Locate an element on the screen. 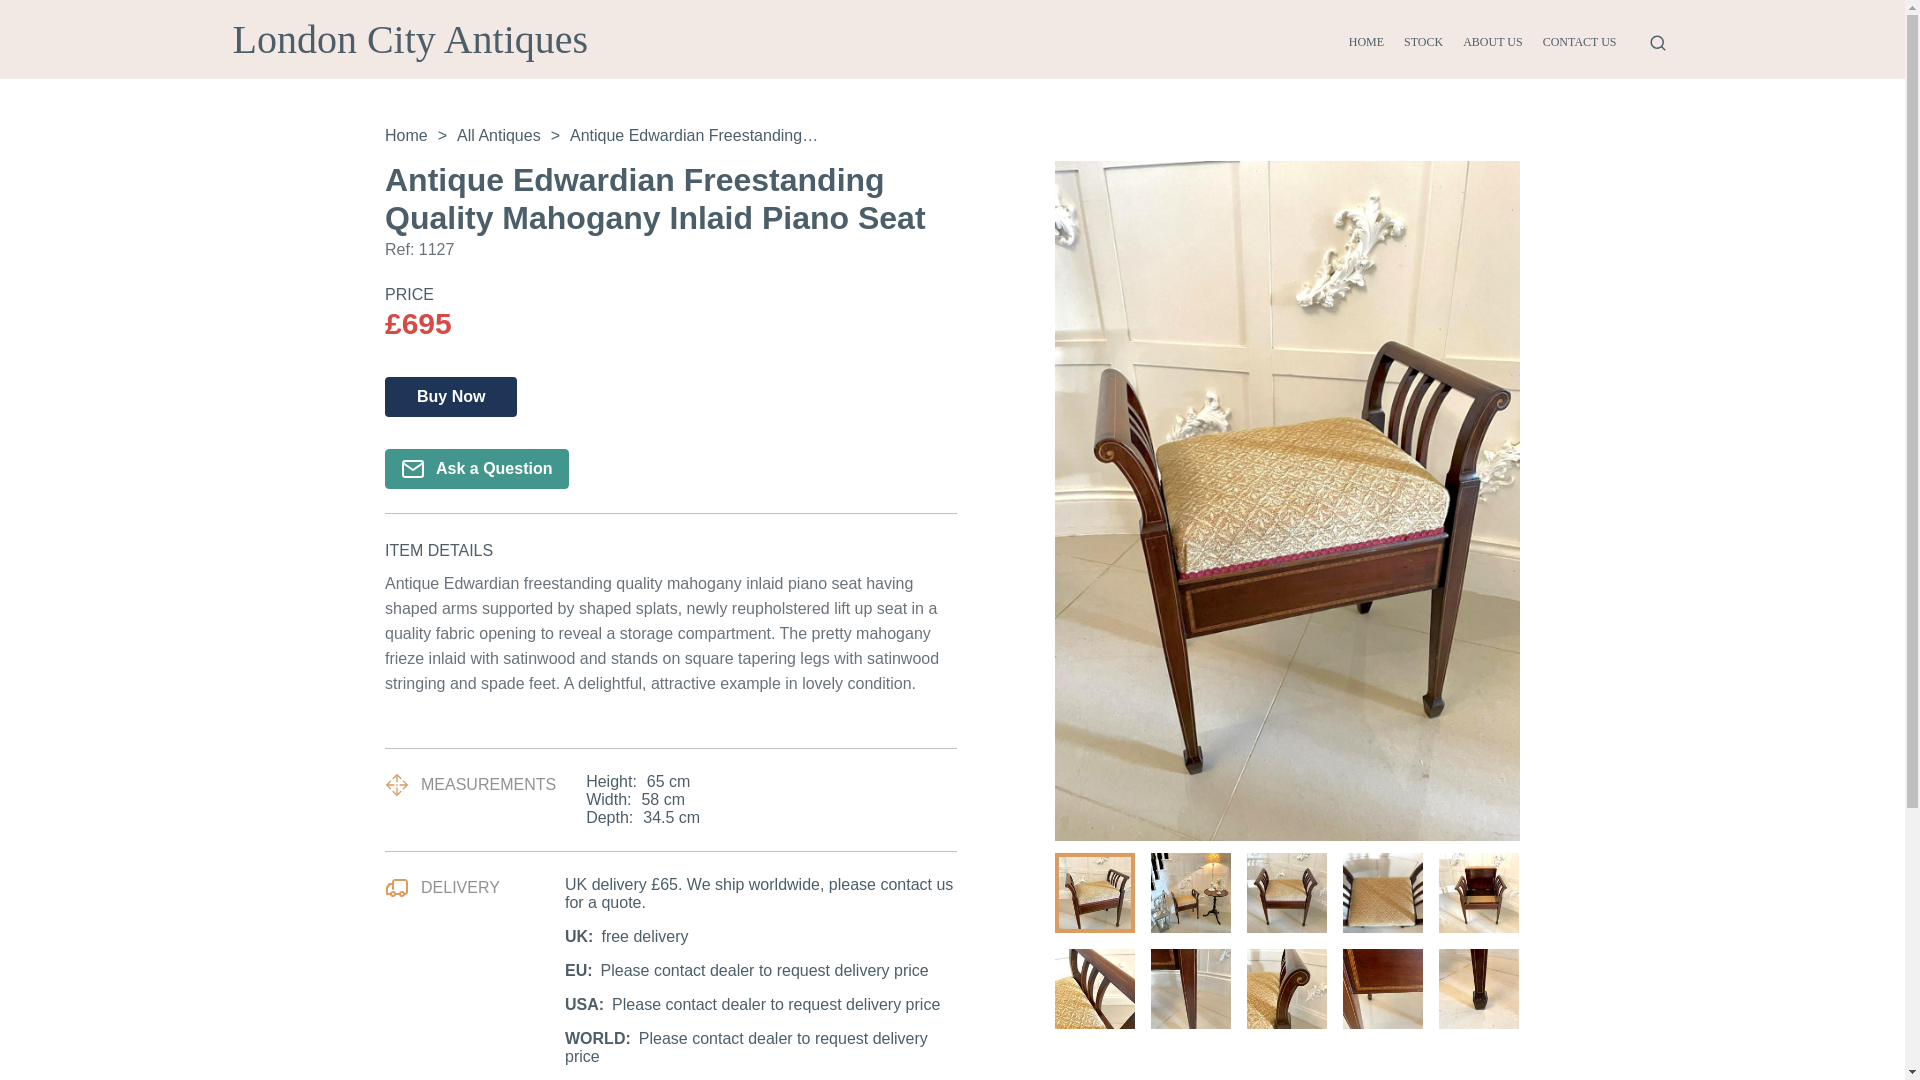 Image resolution: width=1920 pixels, height=1080 pixels. Item Additional Image is located at coordinates (1094, 989).